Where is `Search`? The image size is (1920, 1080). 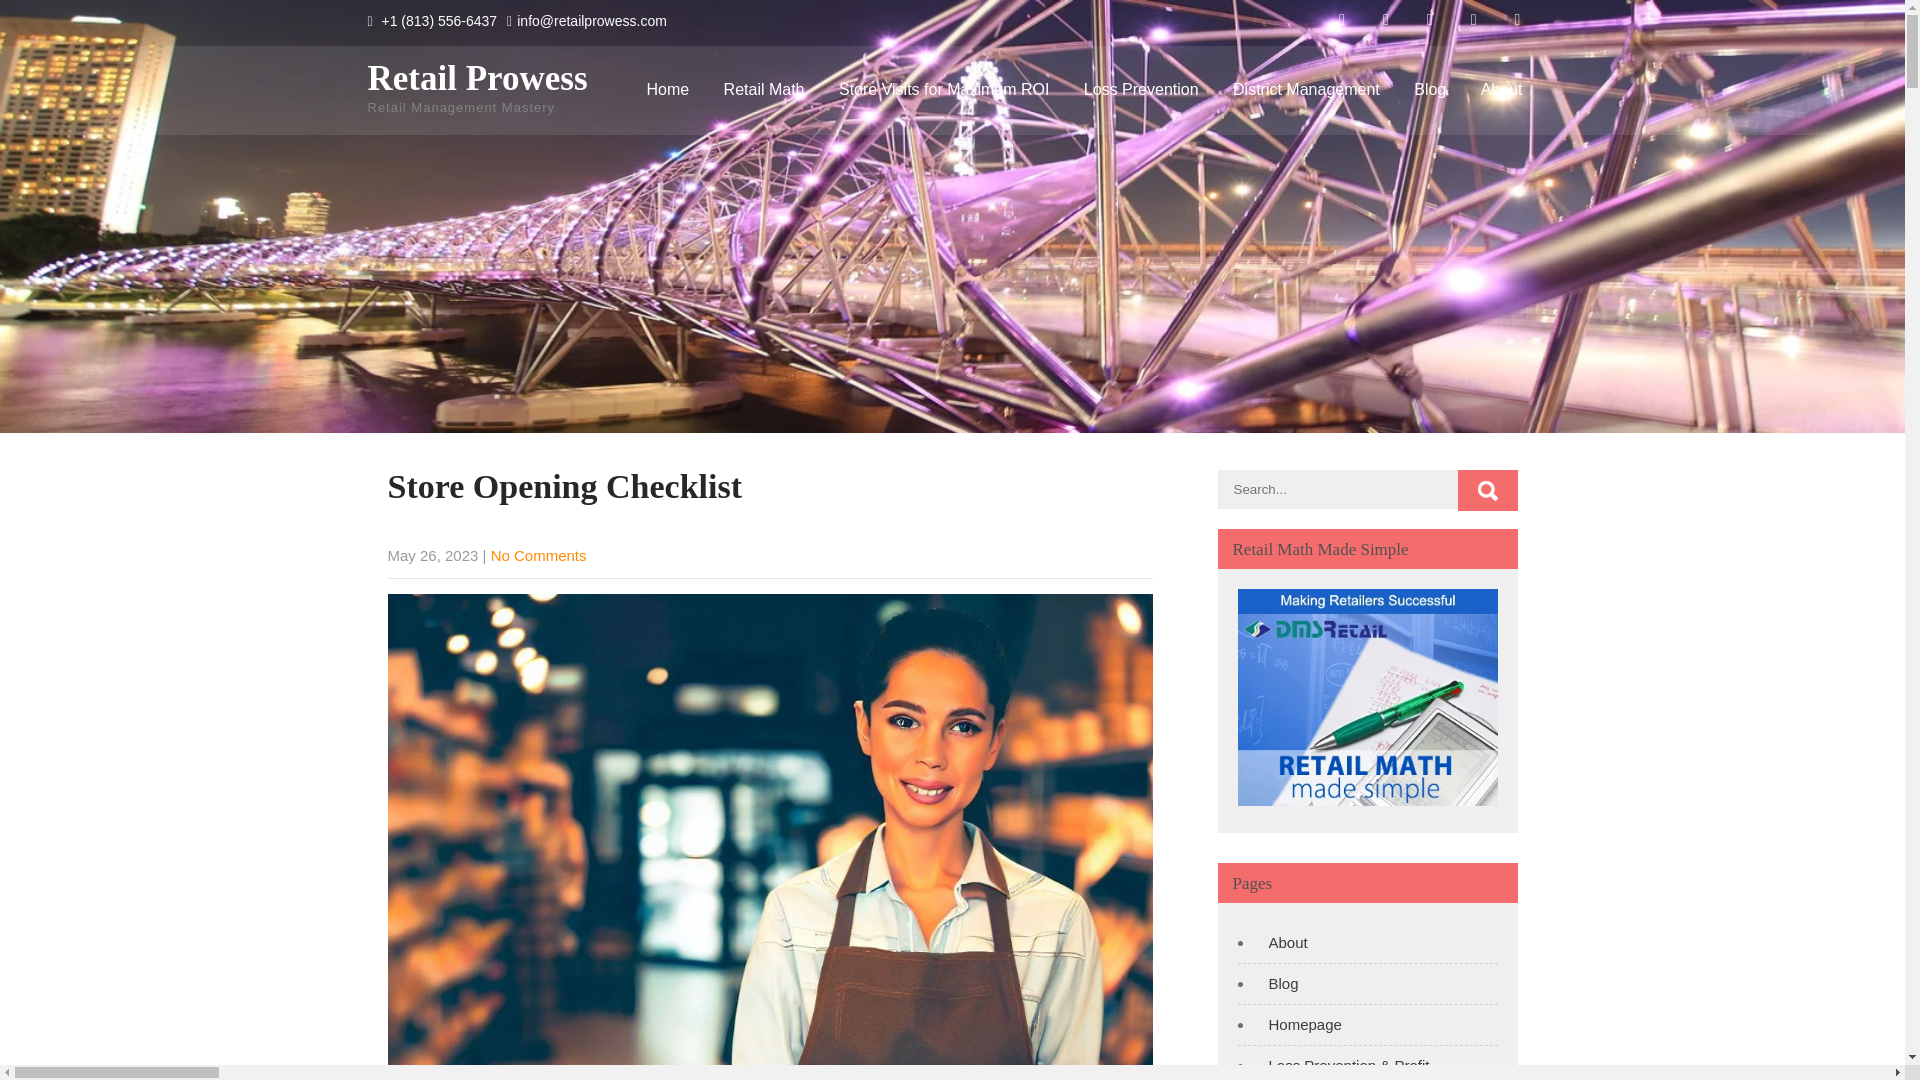
Search is located at coordinates (1488, 490).